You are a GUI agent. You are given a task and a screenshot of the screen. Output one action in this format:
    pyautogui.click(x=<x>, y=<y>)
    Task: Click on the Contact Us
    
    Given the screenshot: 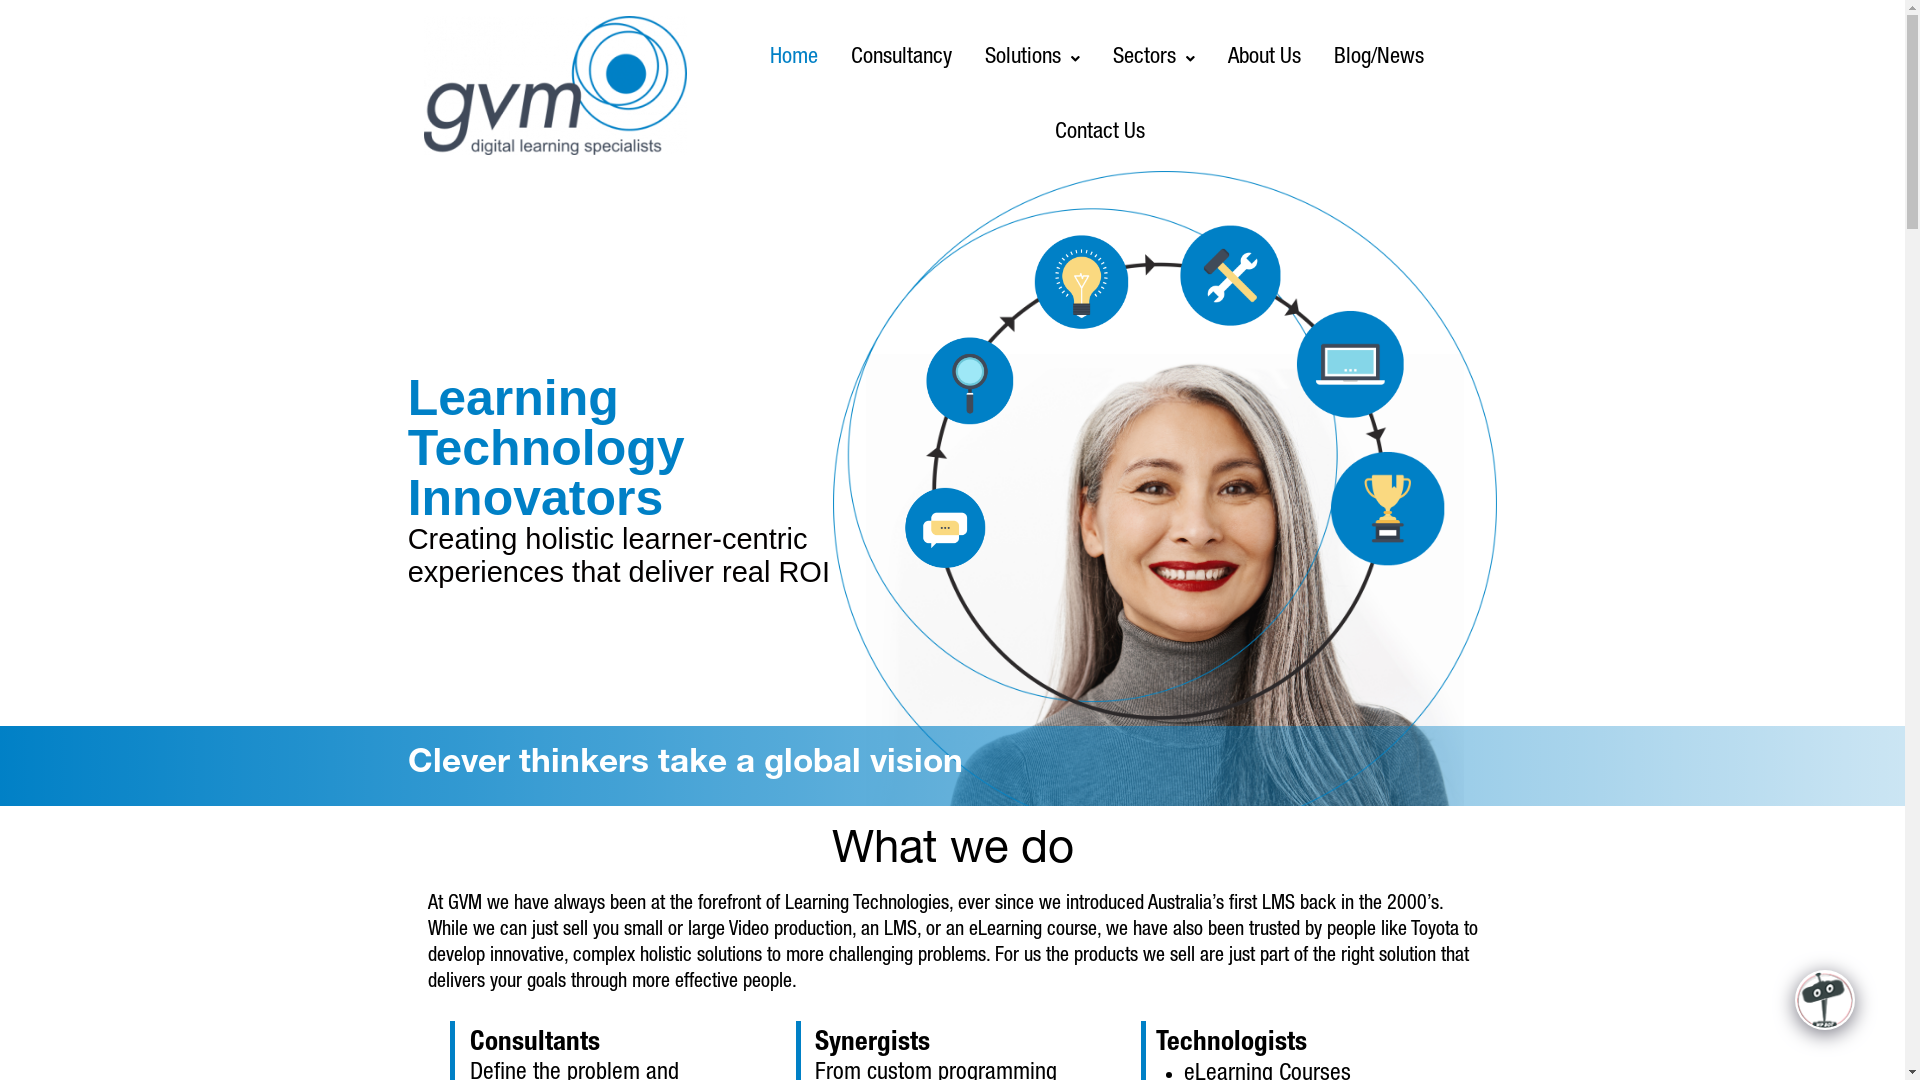 What is the action you would take?
    pyautogui.click(x=1100, y=134)
    